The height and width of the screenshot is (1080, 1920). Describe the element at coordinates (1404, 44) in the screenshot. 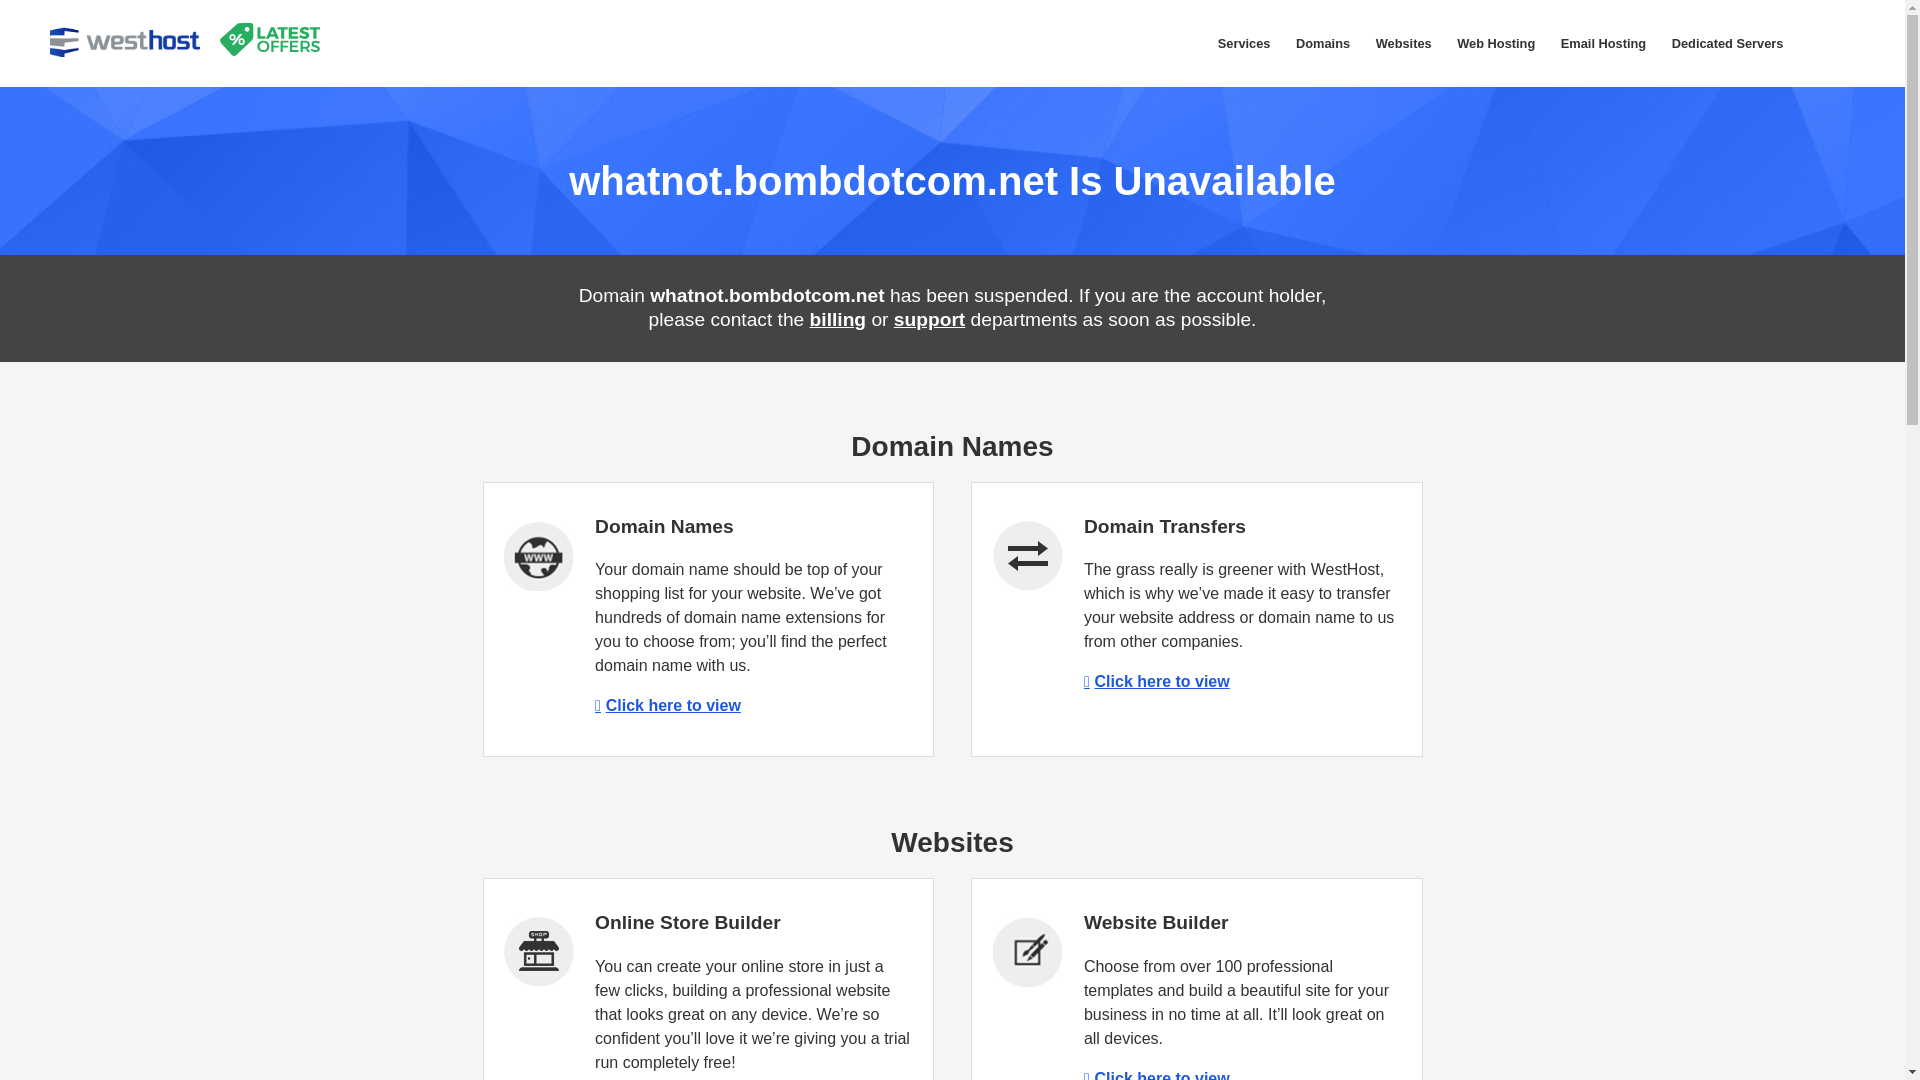

I see `Websites` at that location.